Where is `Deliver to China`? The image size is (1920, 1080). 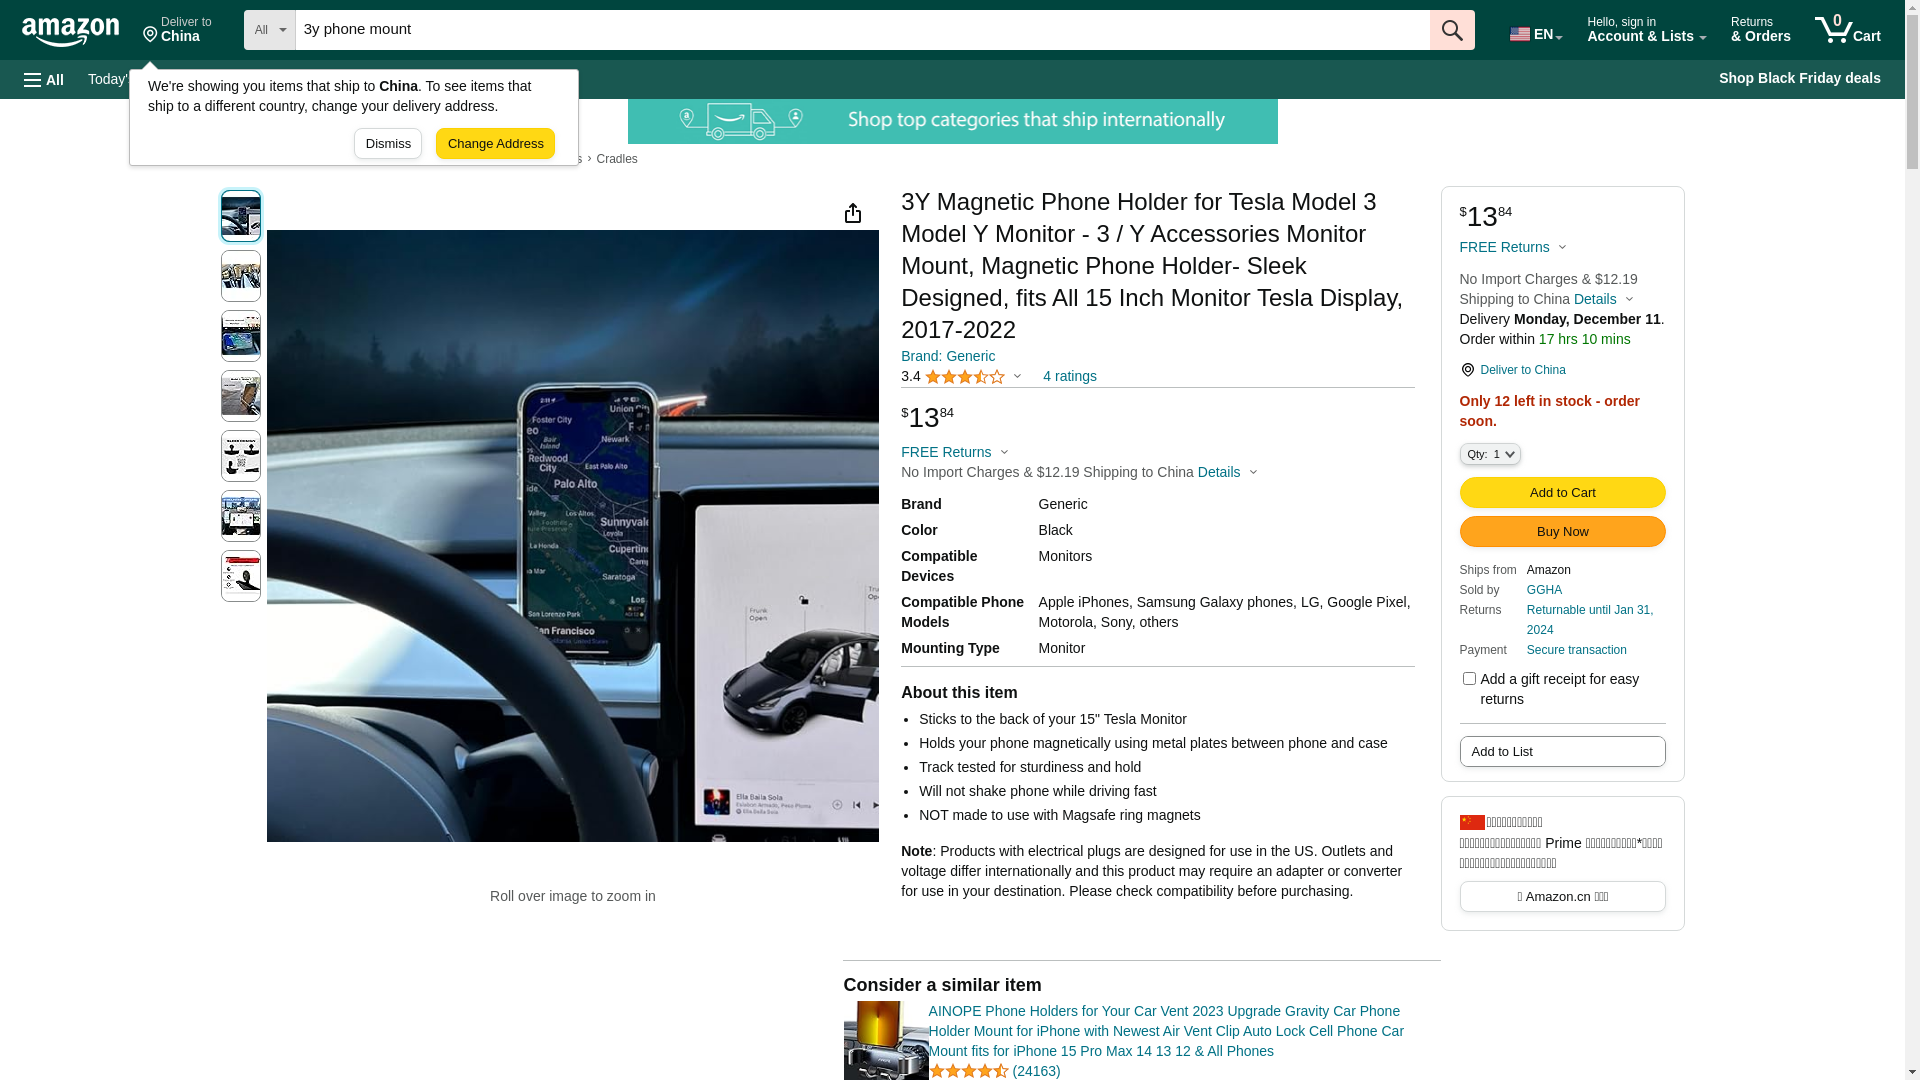 Deliver to China is located at coordinates (1563, 370).